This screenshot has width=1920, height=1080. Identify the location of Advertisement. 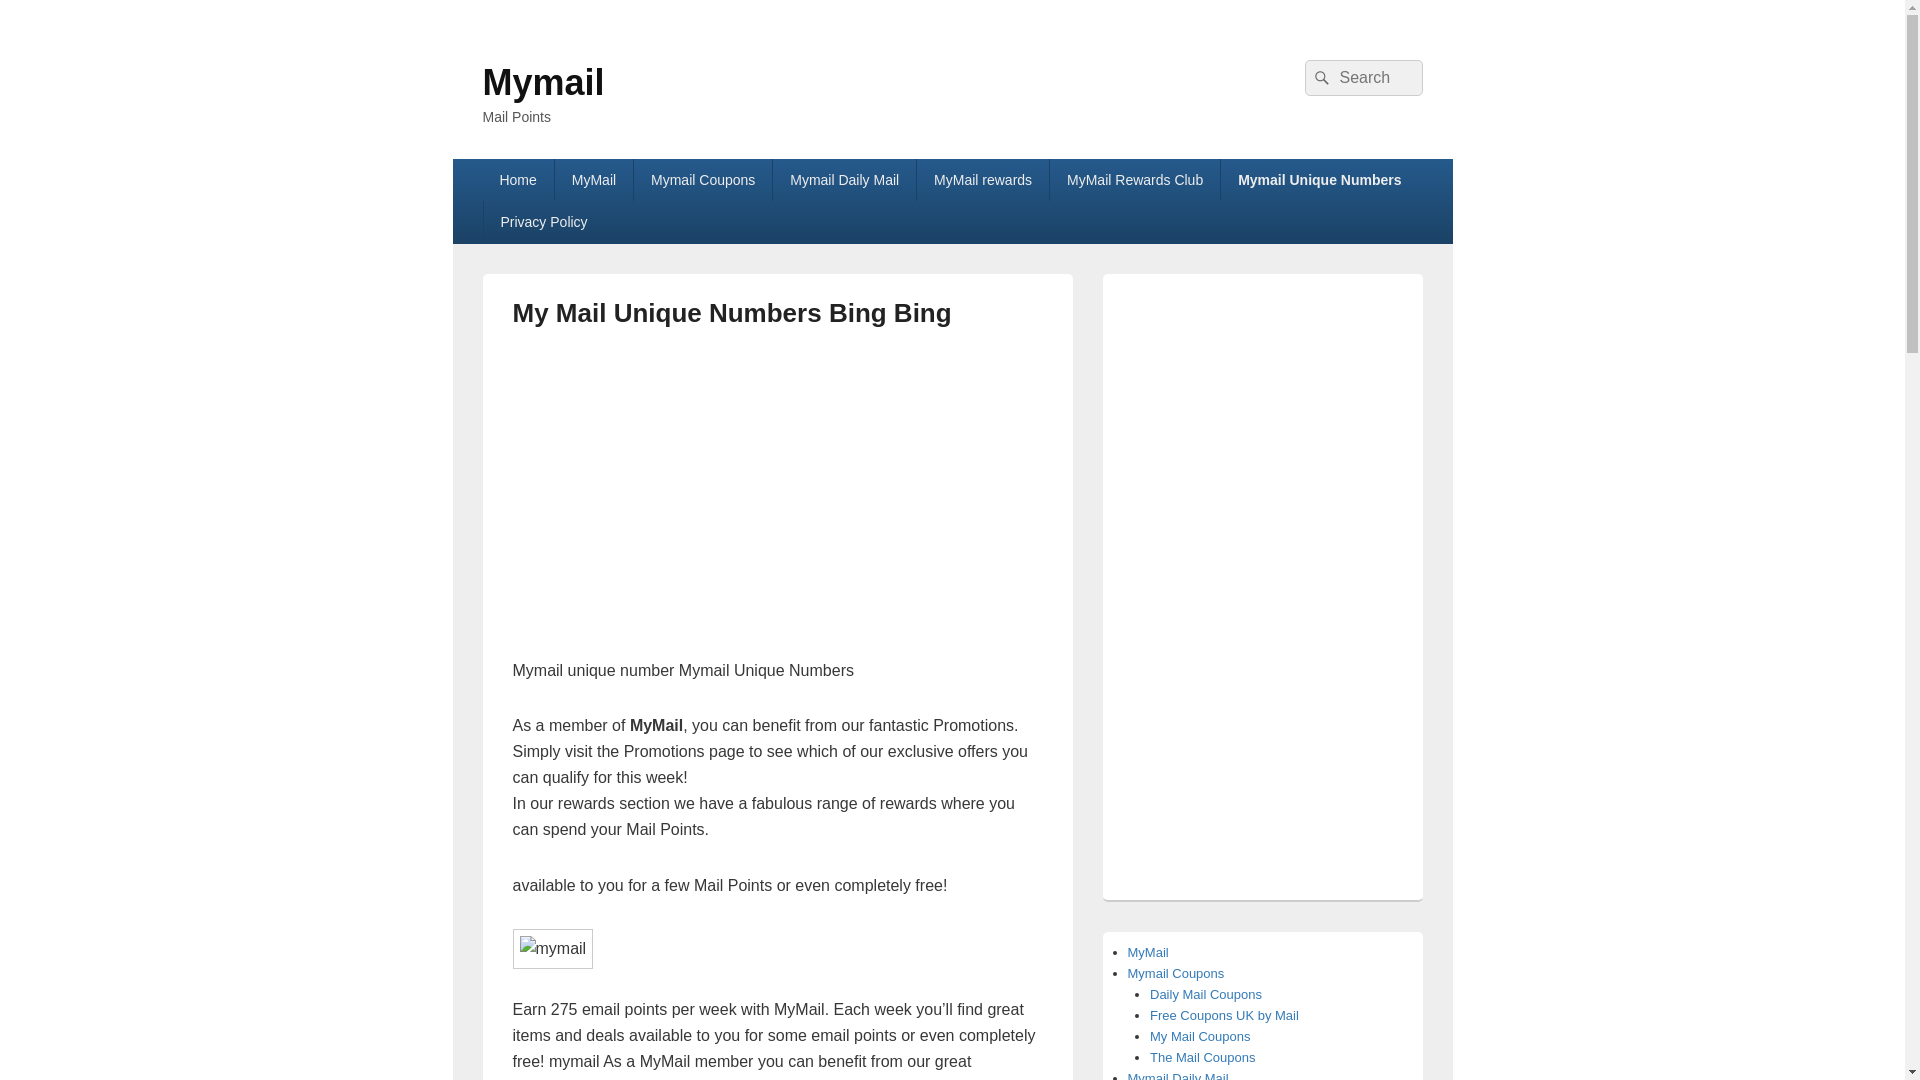
(680, 501).